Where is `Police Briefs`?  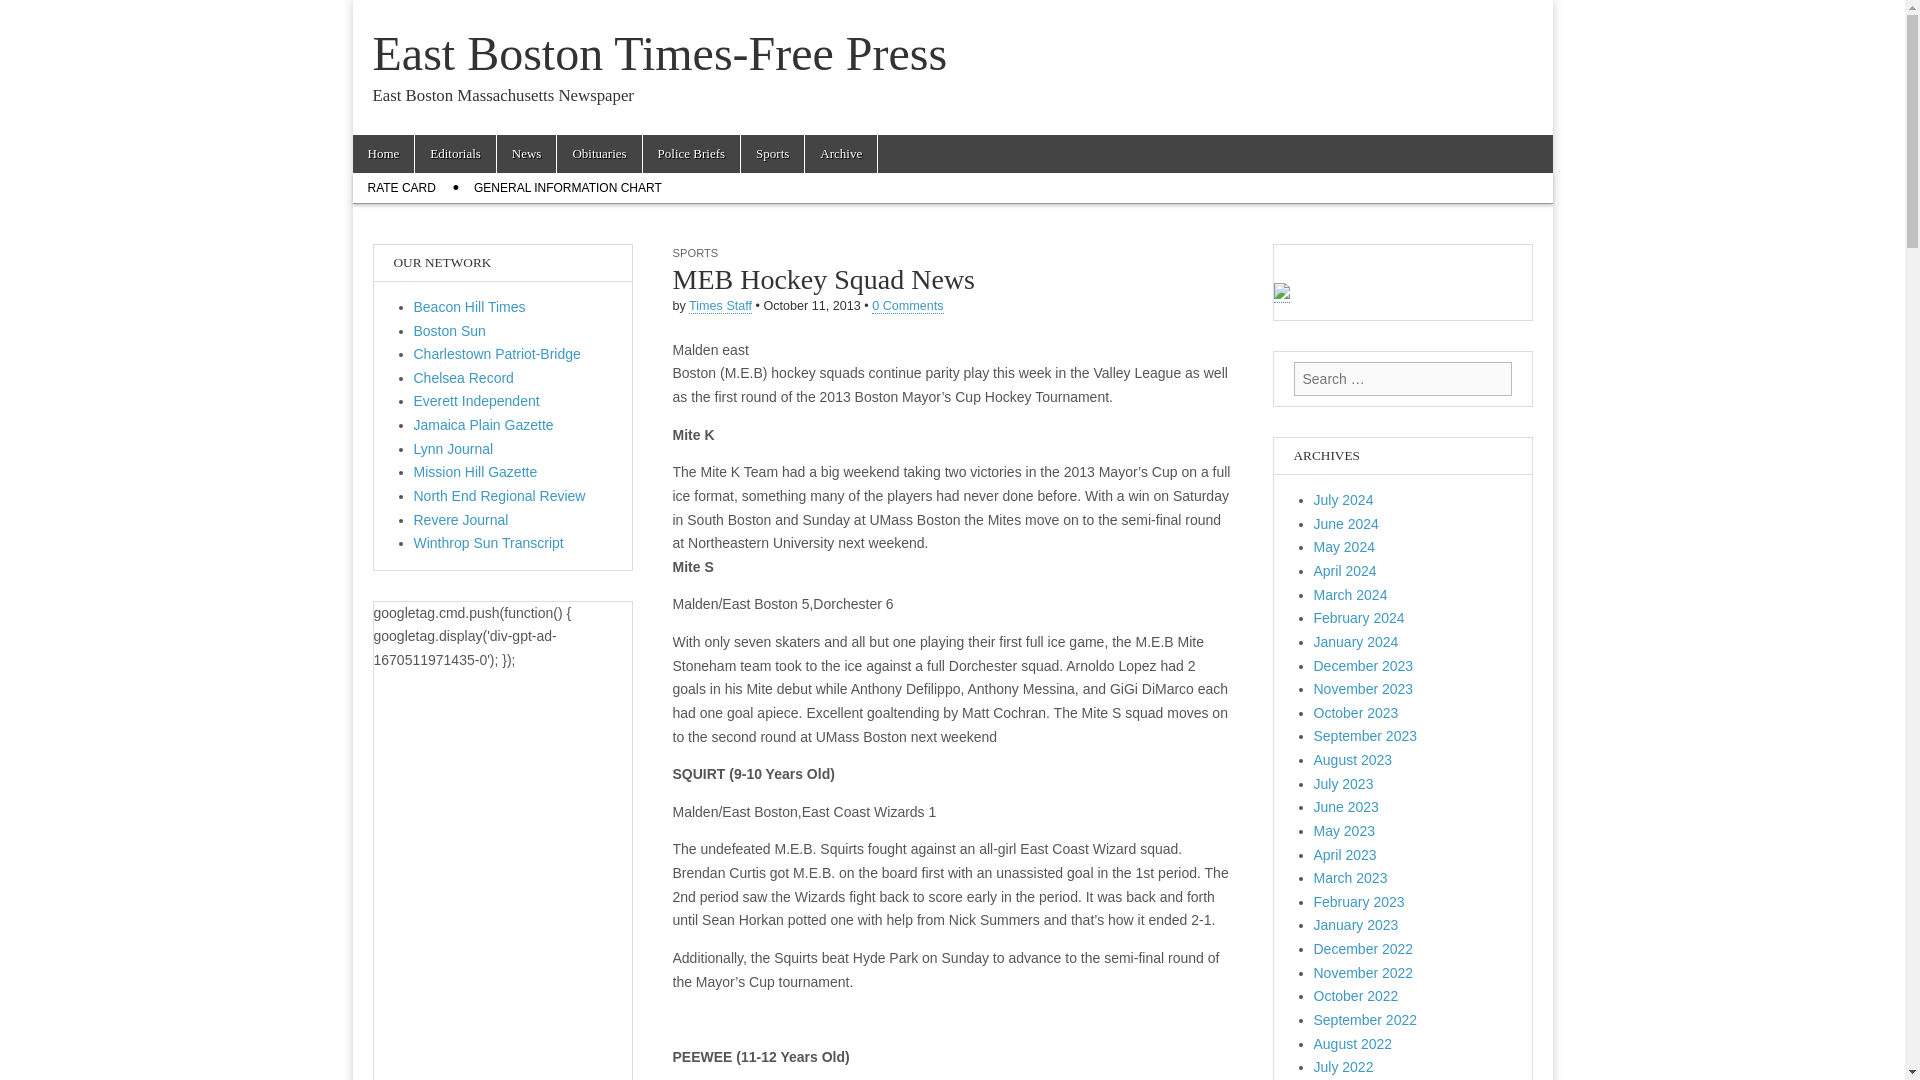
Police Briefs is located at coordinates (692, 154).